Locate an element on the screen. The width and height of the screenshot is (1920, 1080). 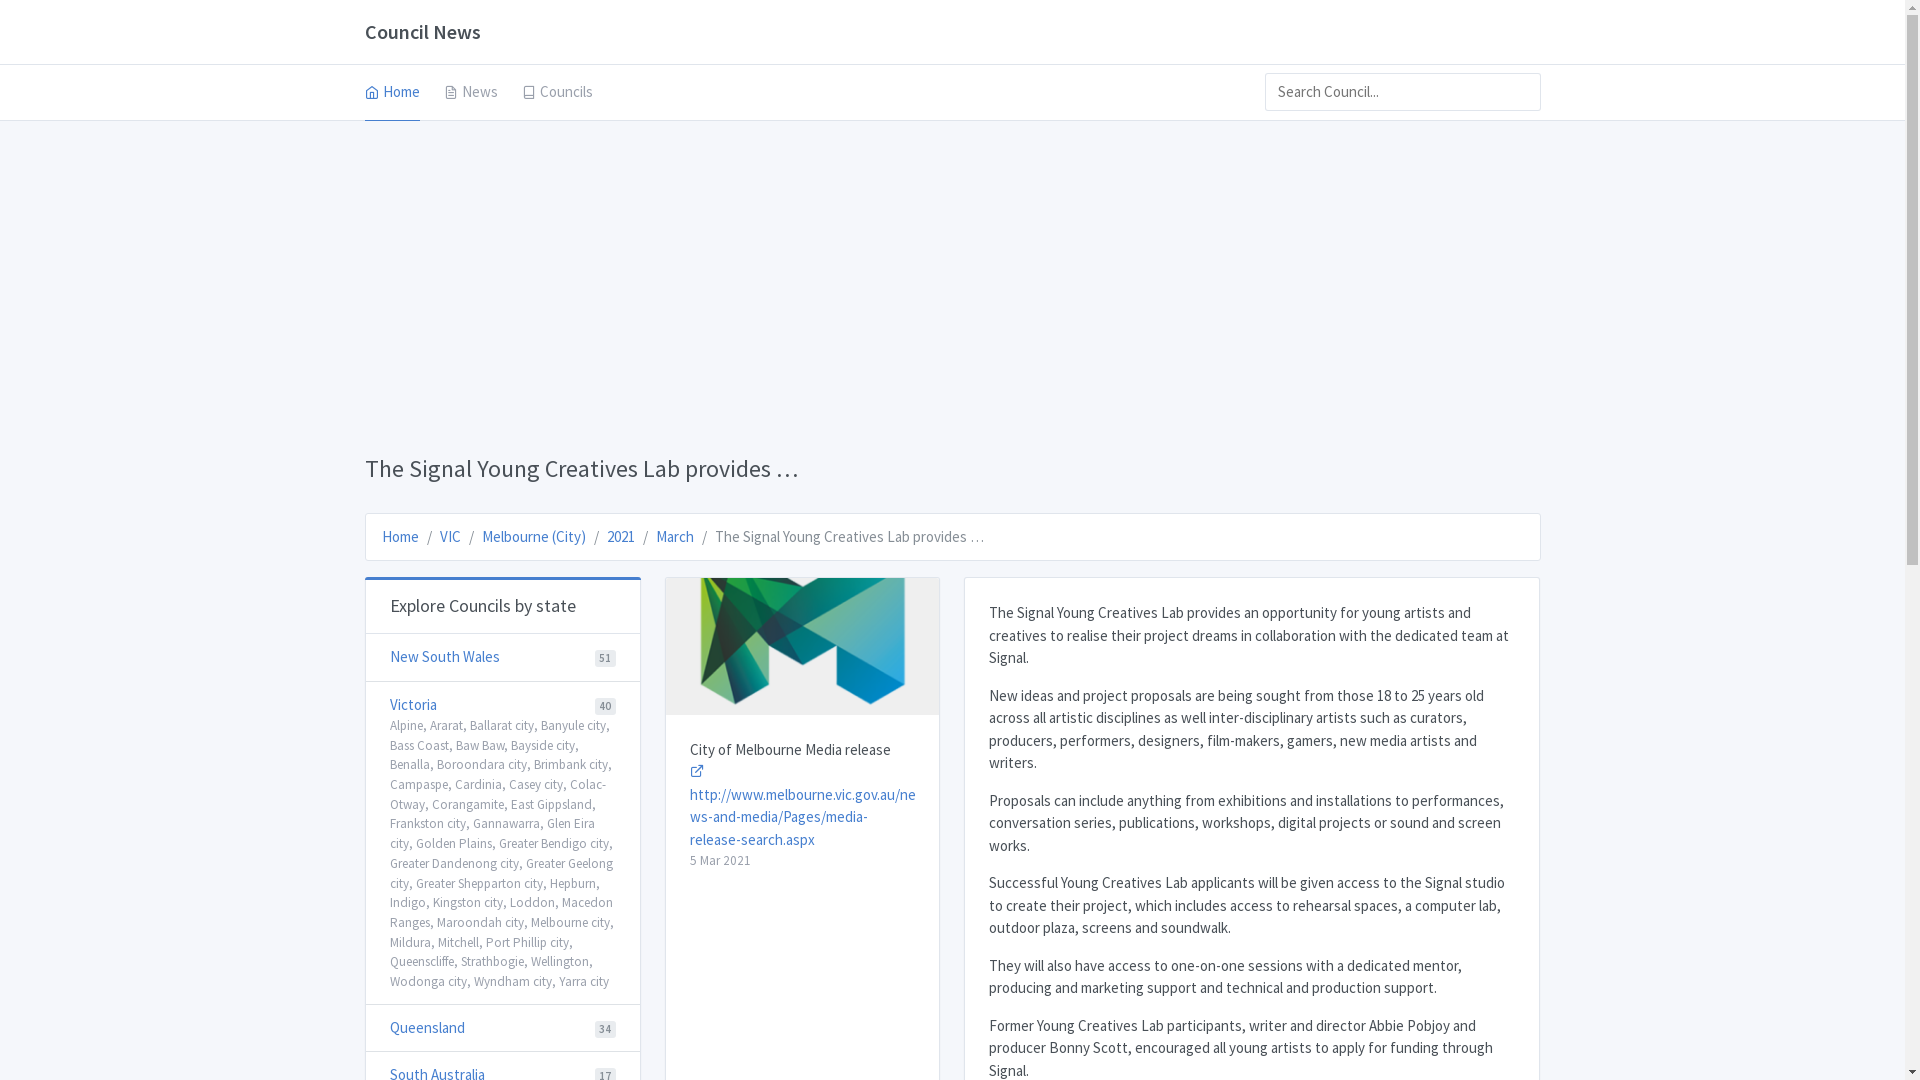
New South Wales is located at coordinates (445, 656).